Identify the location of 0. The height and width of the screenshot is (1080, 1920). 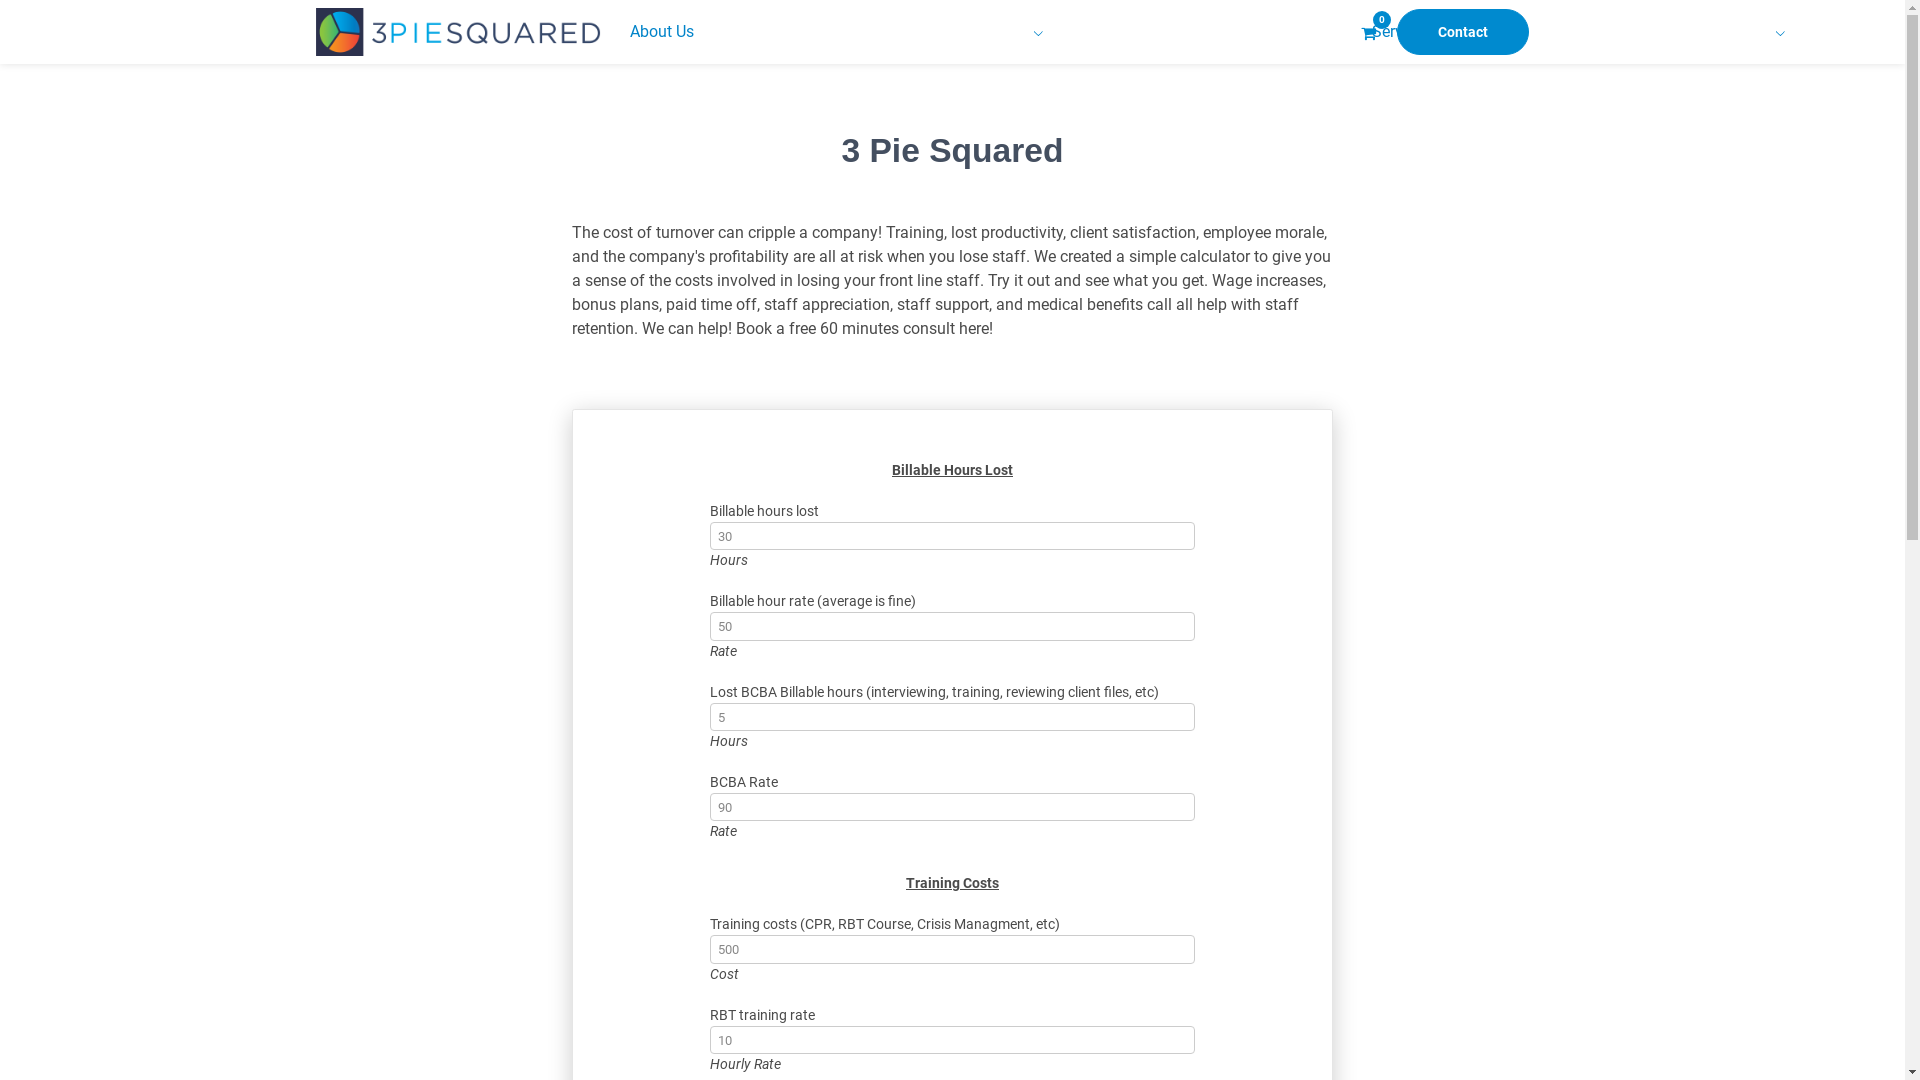
(1368, 32).